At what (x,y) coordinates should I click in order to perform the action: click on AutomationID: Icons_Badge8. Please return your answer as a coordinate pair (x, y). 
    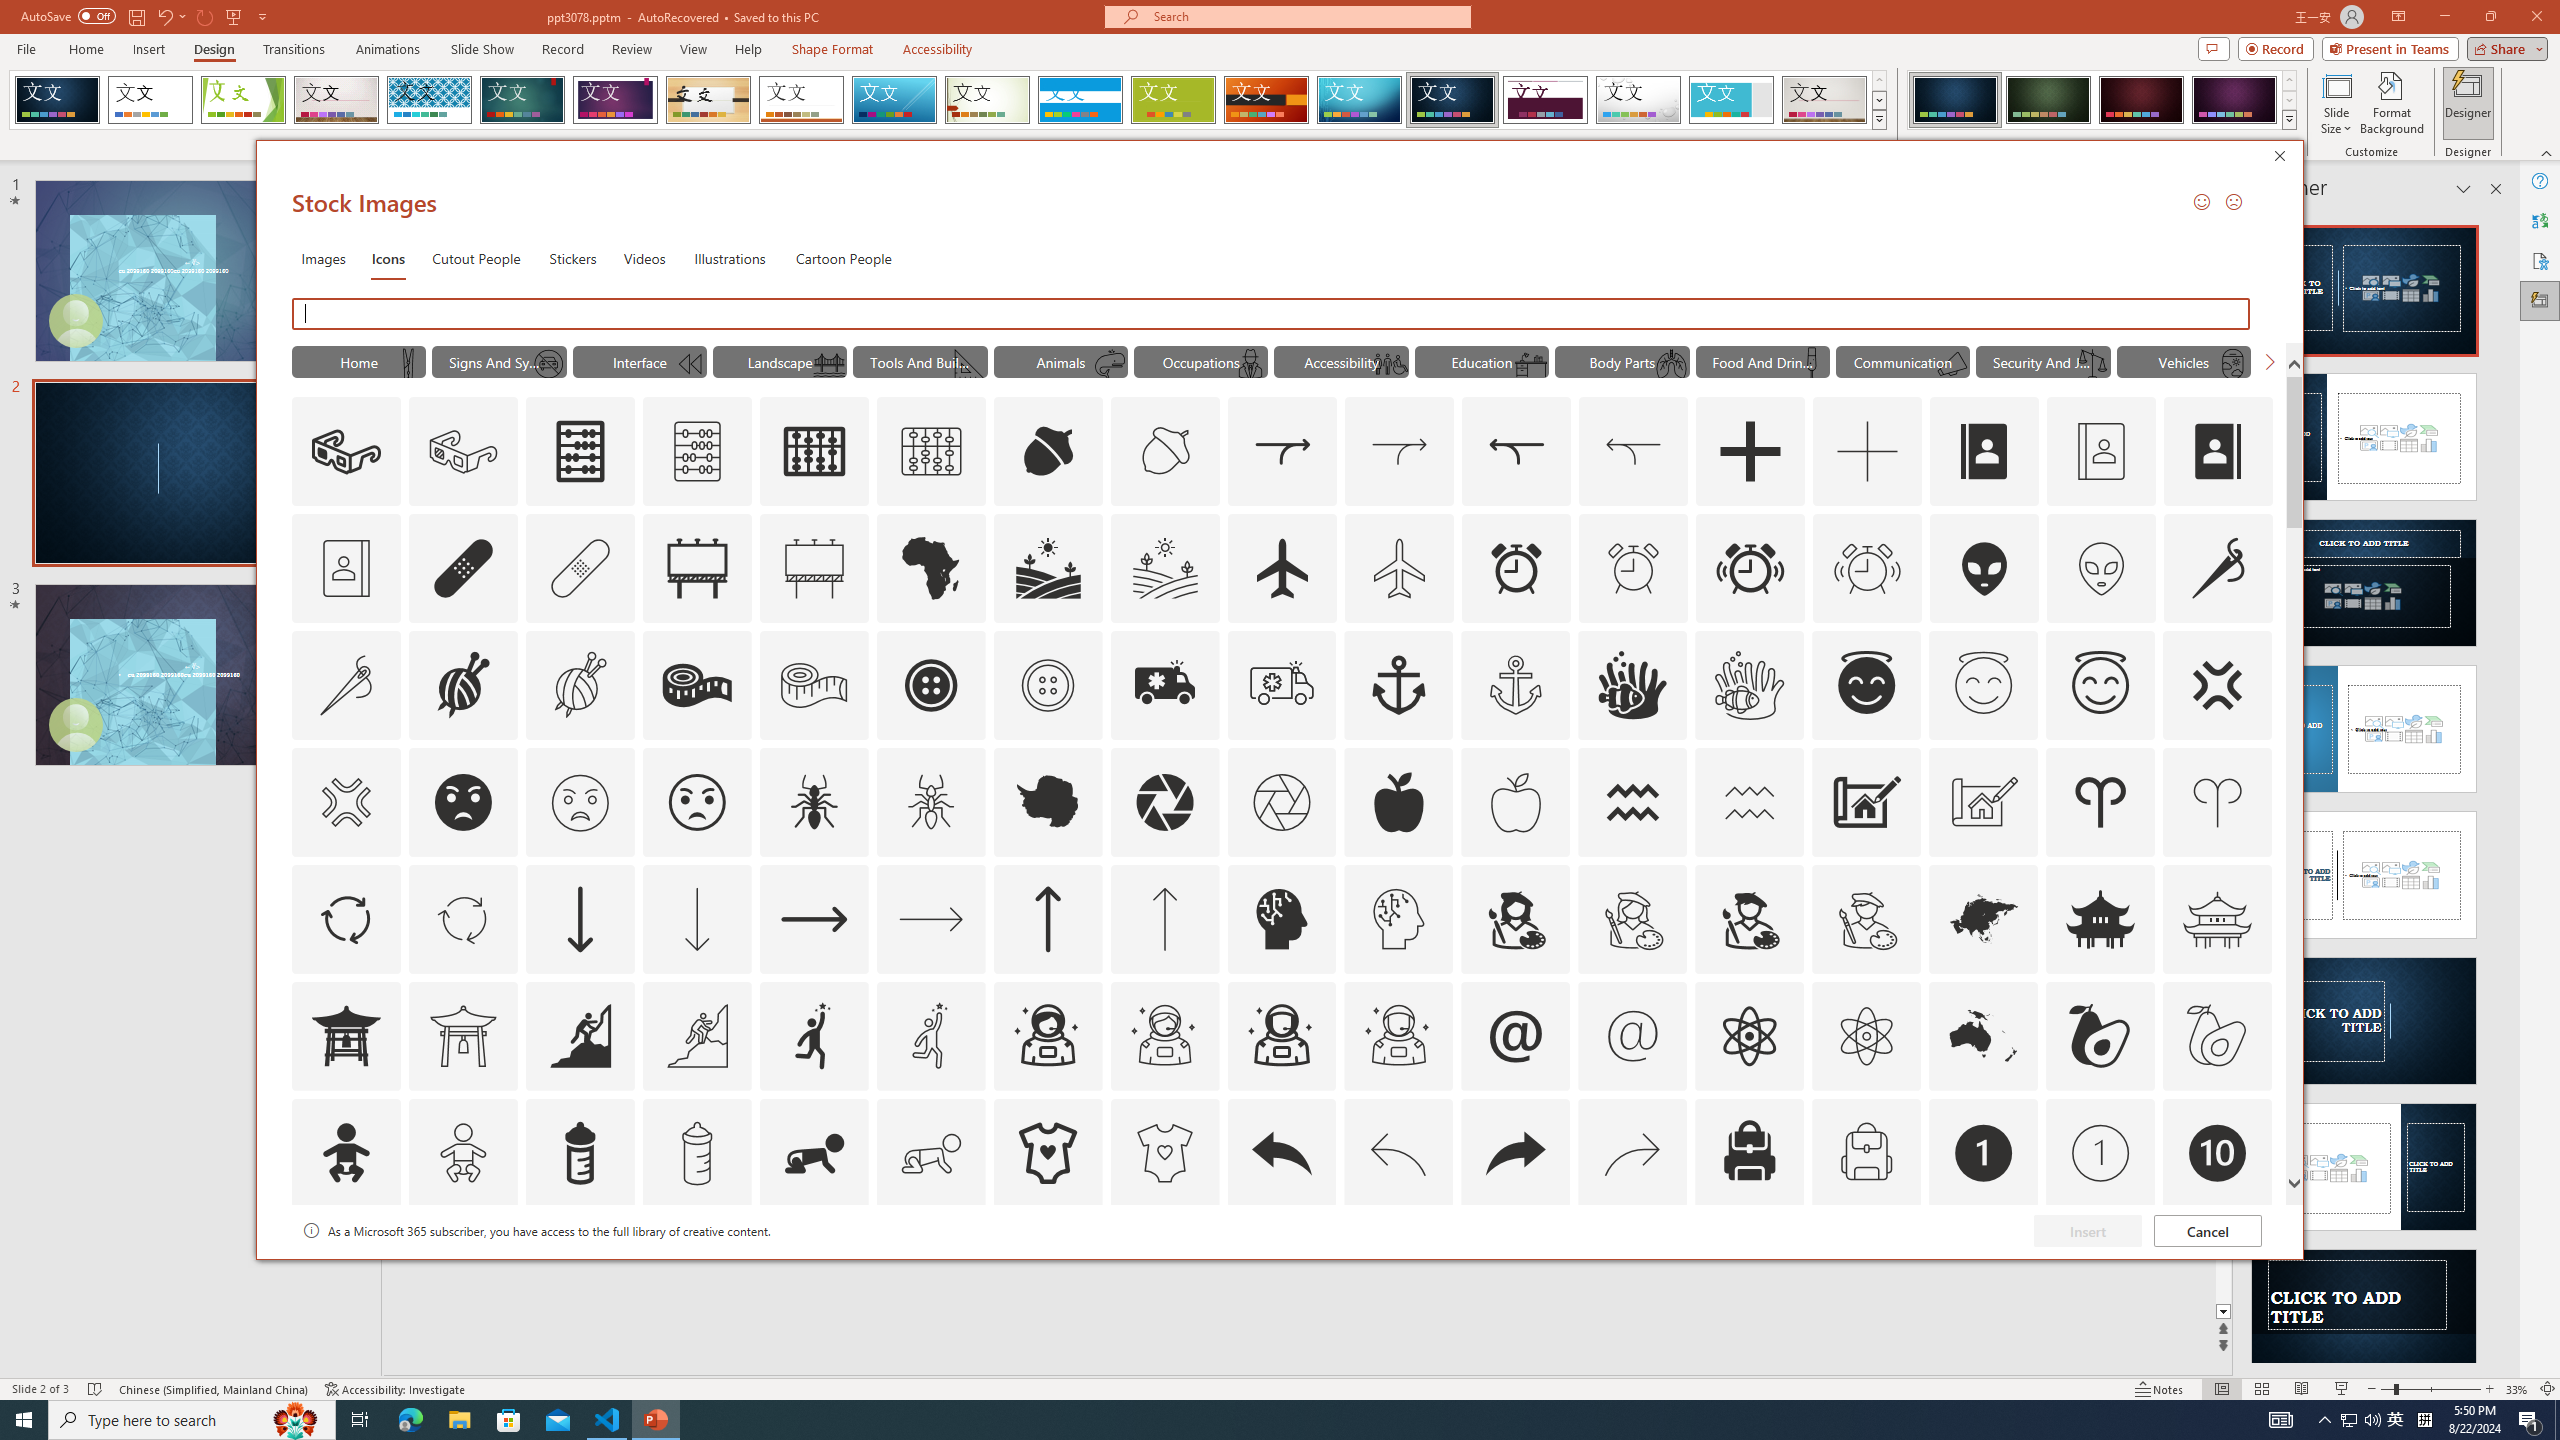
    Looking at the image, I should click on (1866, 1270).